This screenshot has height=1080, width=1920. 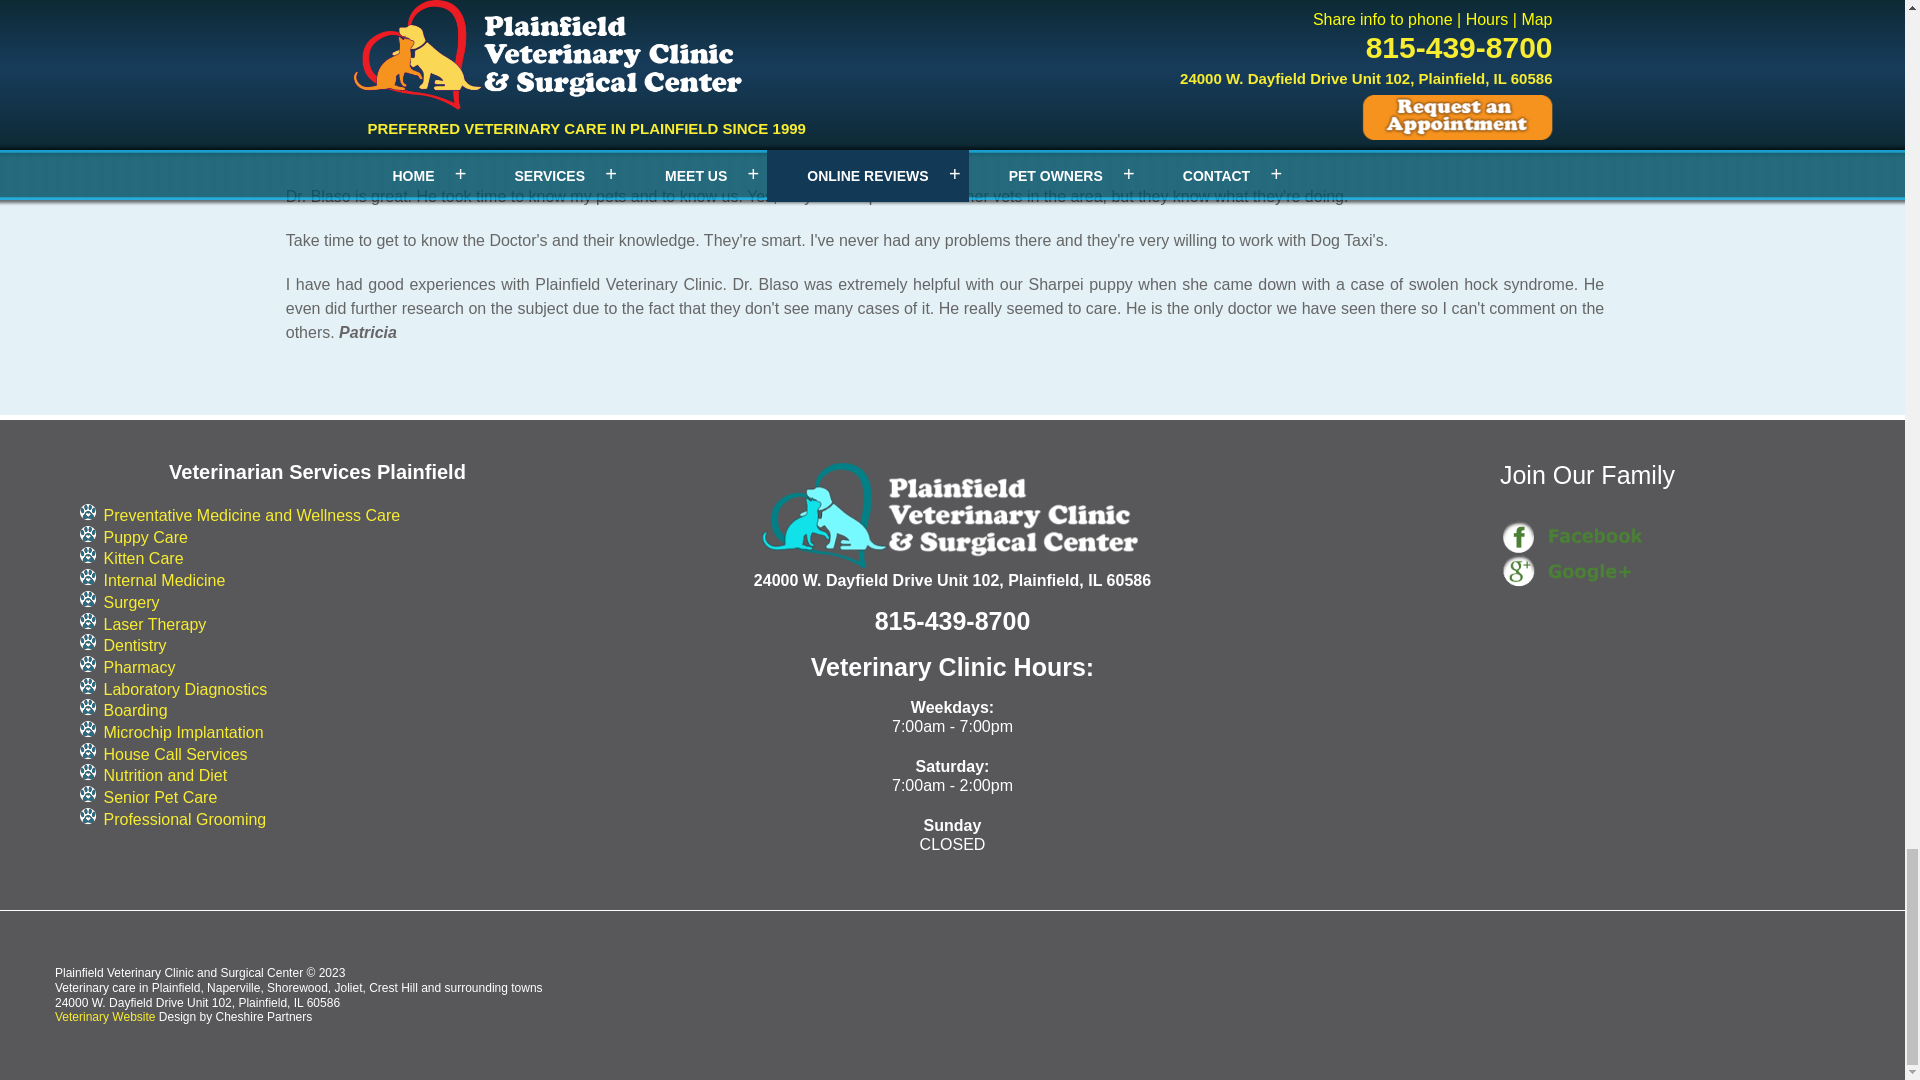 I want to click on Plainfield Veterinary Clinic and Surgical Center on Facebook, so click(x=1586, y=536).